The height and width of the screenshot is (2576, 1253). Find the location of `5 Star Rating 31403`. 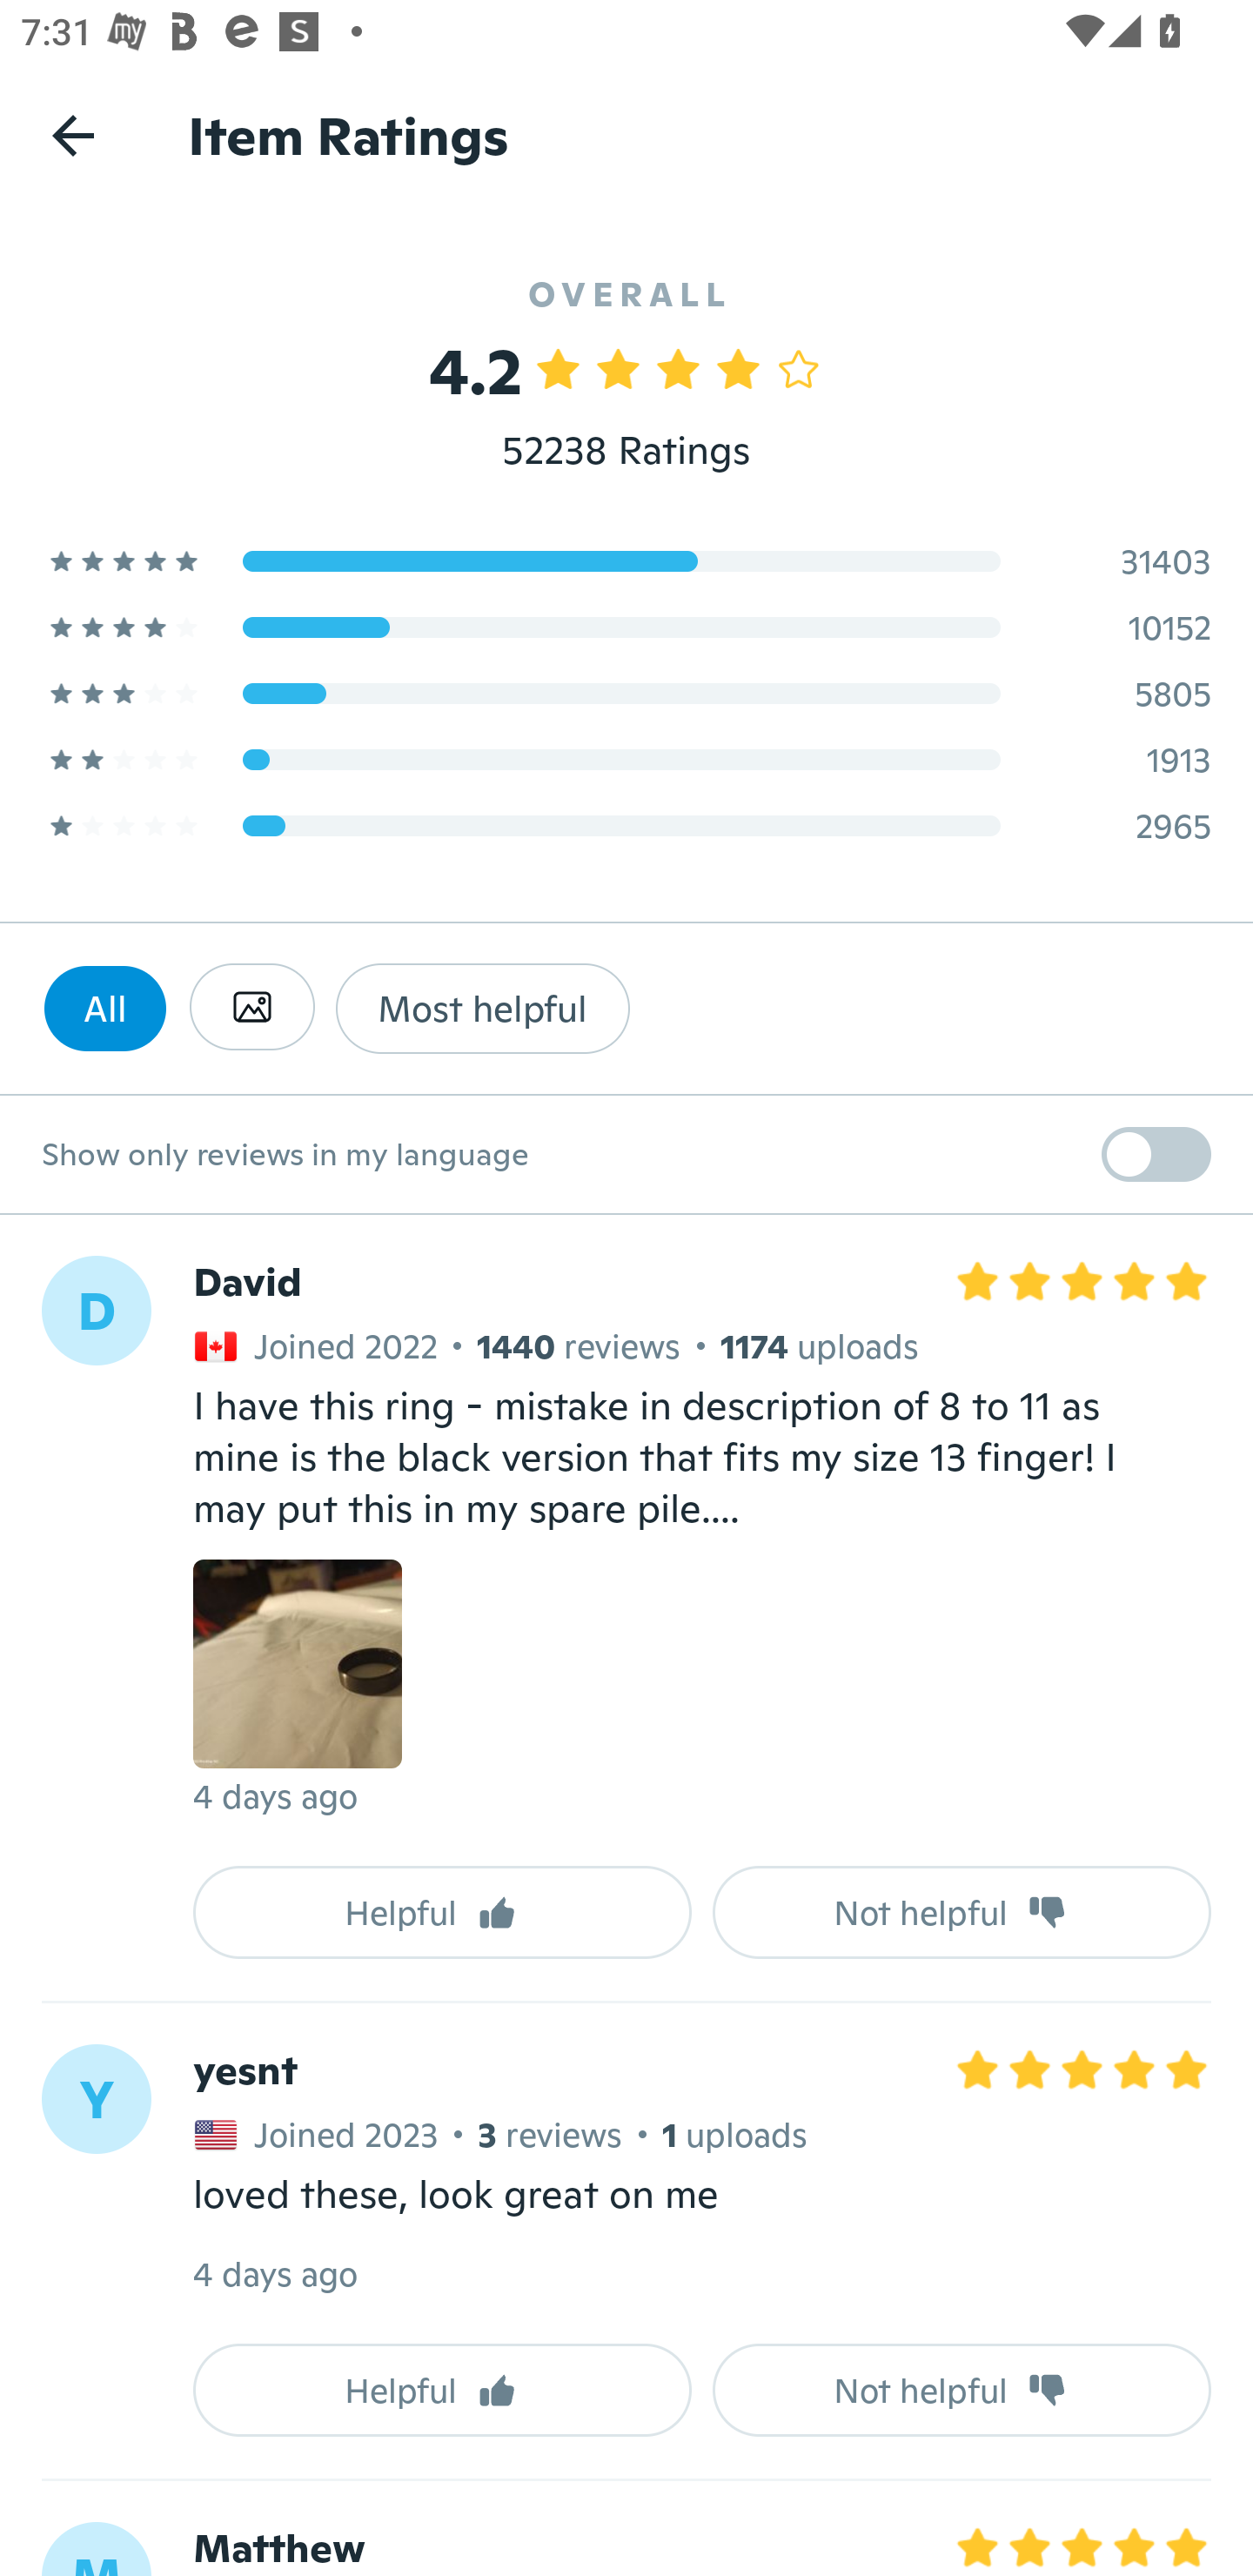

5 Star Rating 31403 is located at coordinates (626, 560).